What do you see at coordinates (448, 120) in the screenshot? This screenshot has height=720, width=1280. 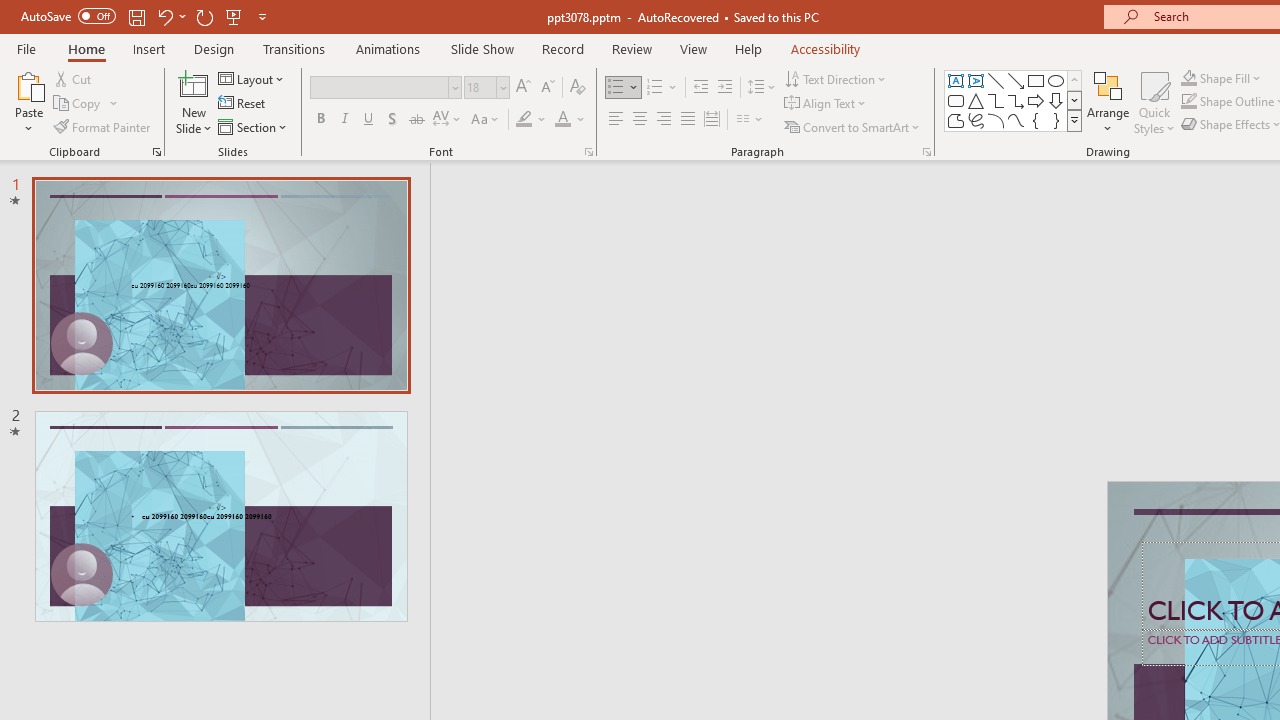 I see `Character Spacing` at bounding box center [448, 120].